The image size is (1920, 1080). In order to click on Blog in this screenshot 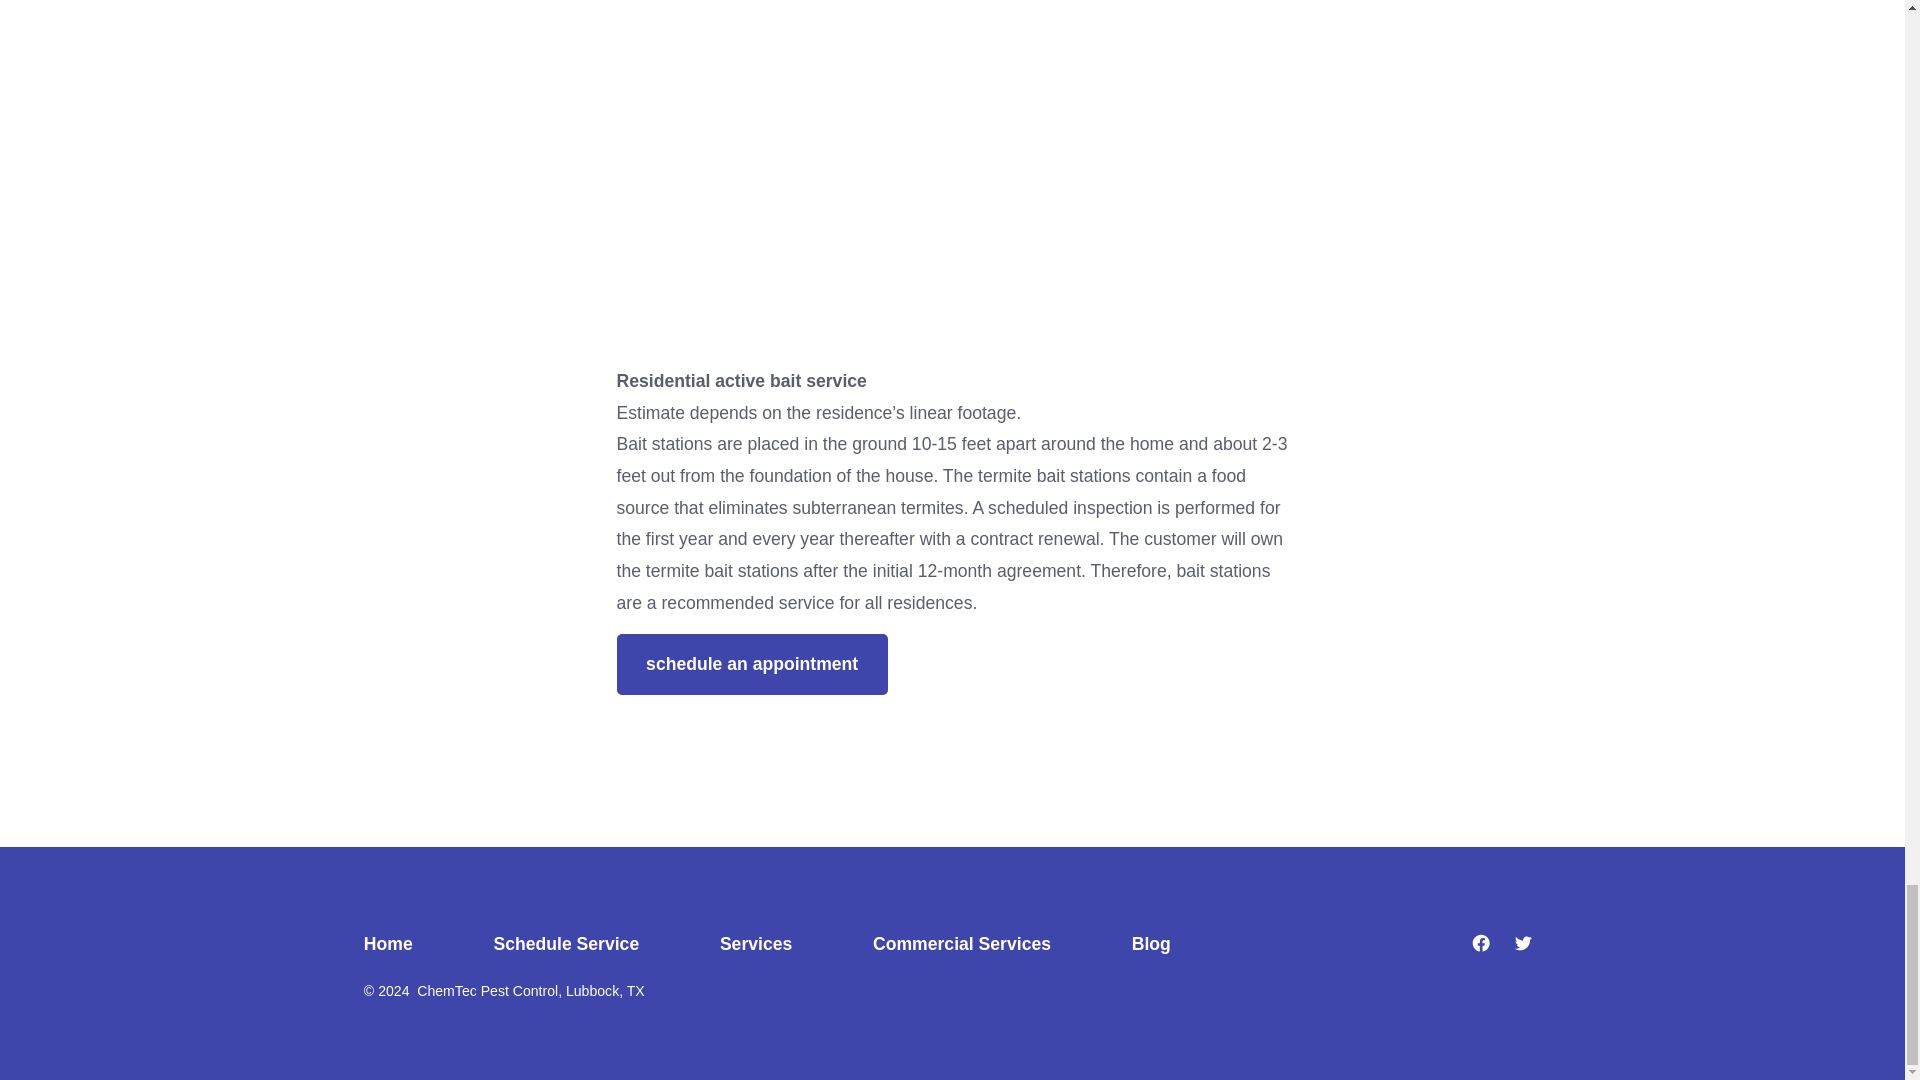, I will do `click(1150, 944)`.